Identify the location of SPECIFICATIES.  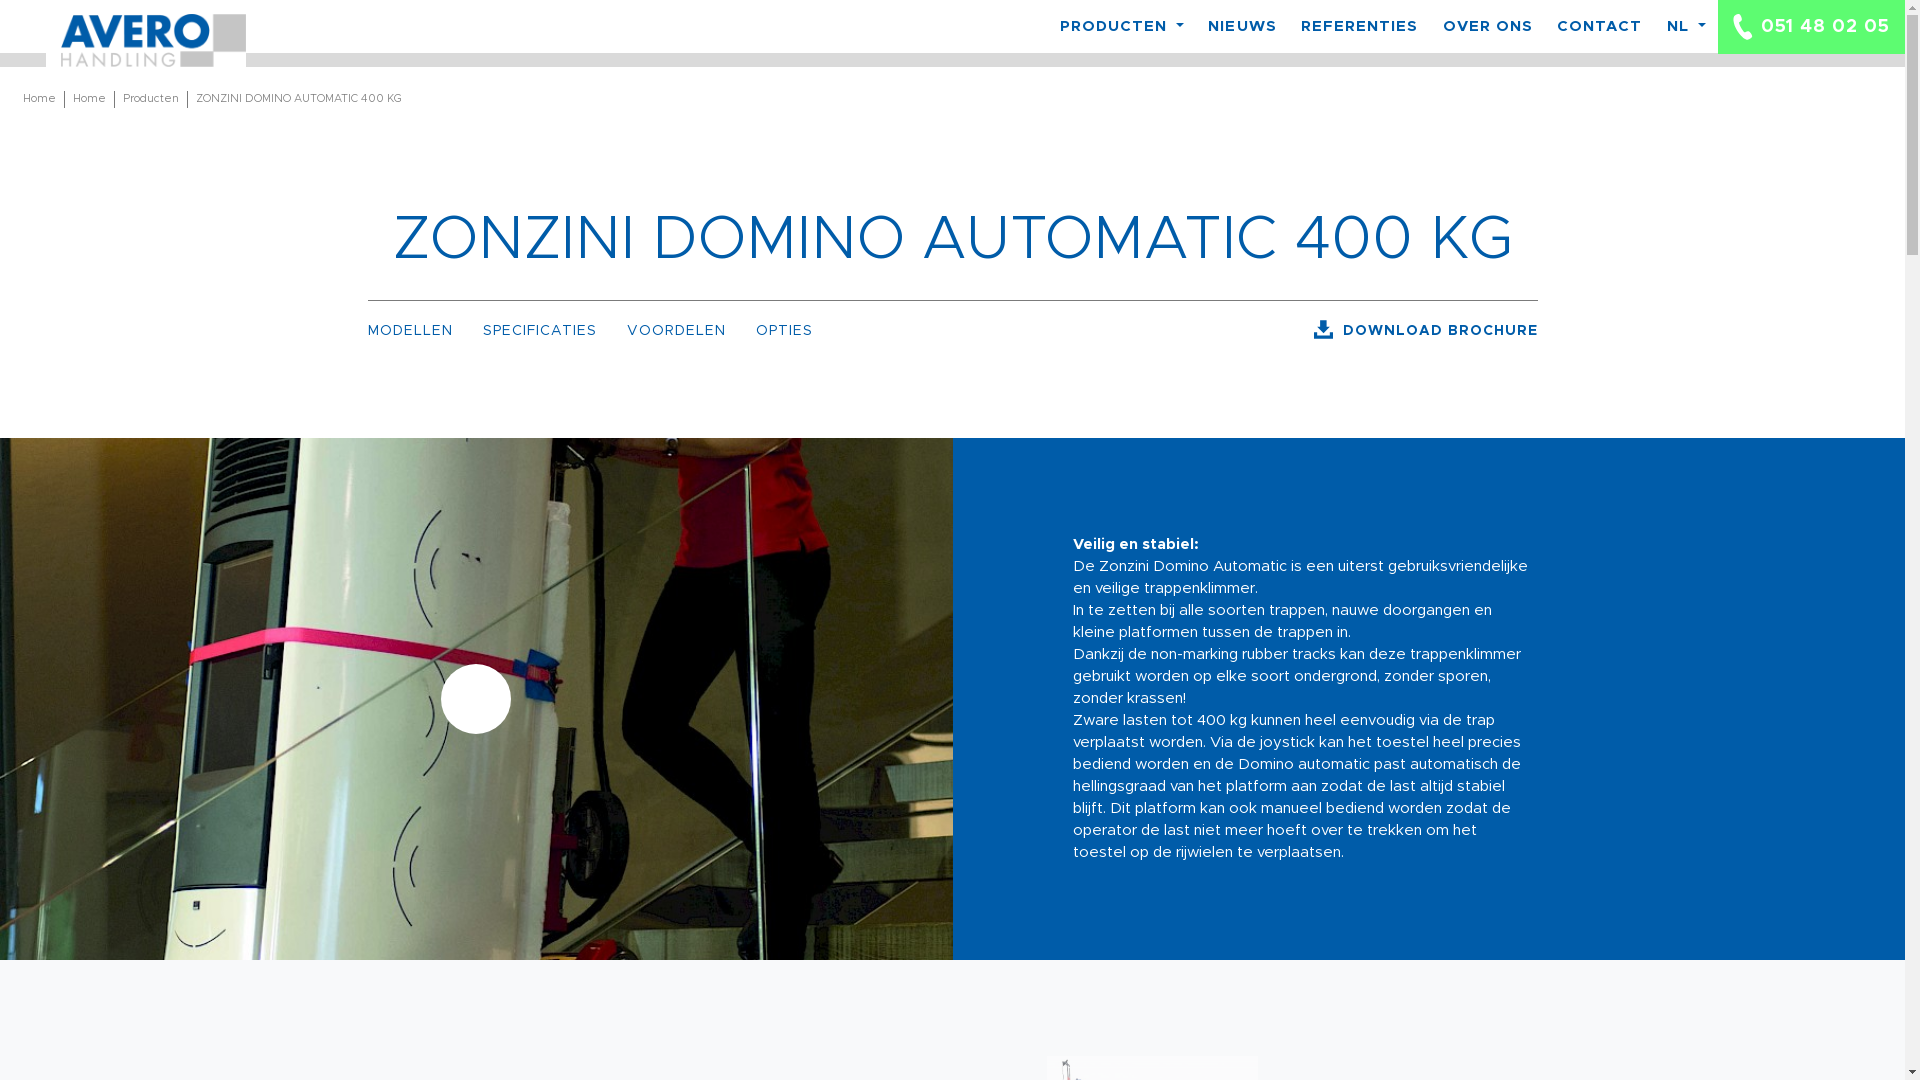
(539, 320).